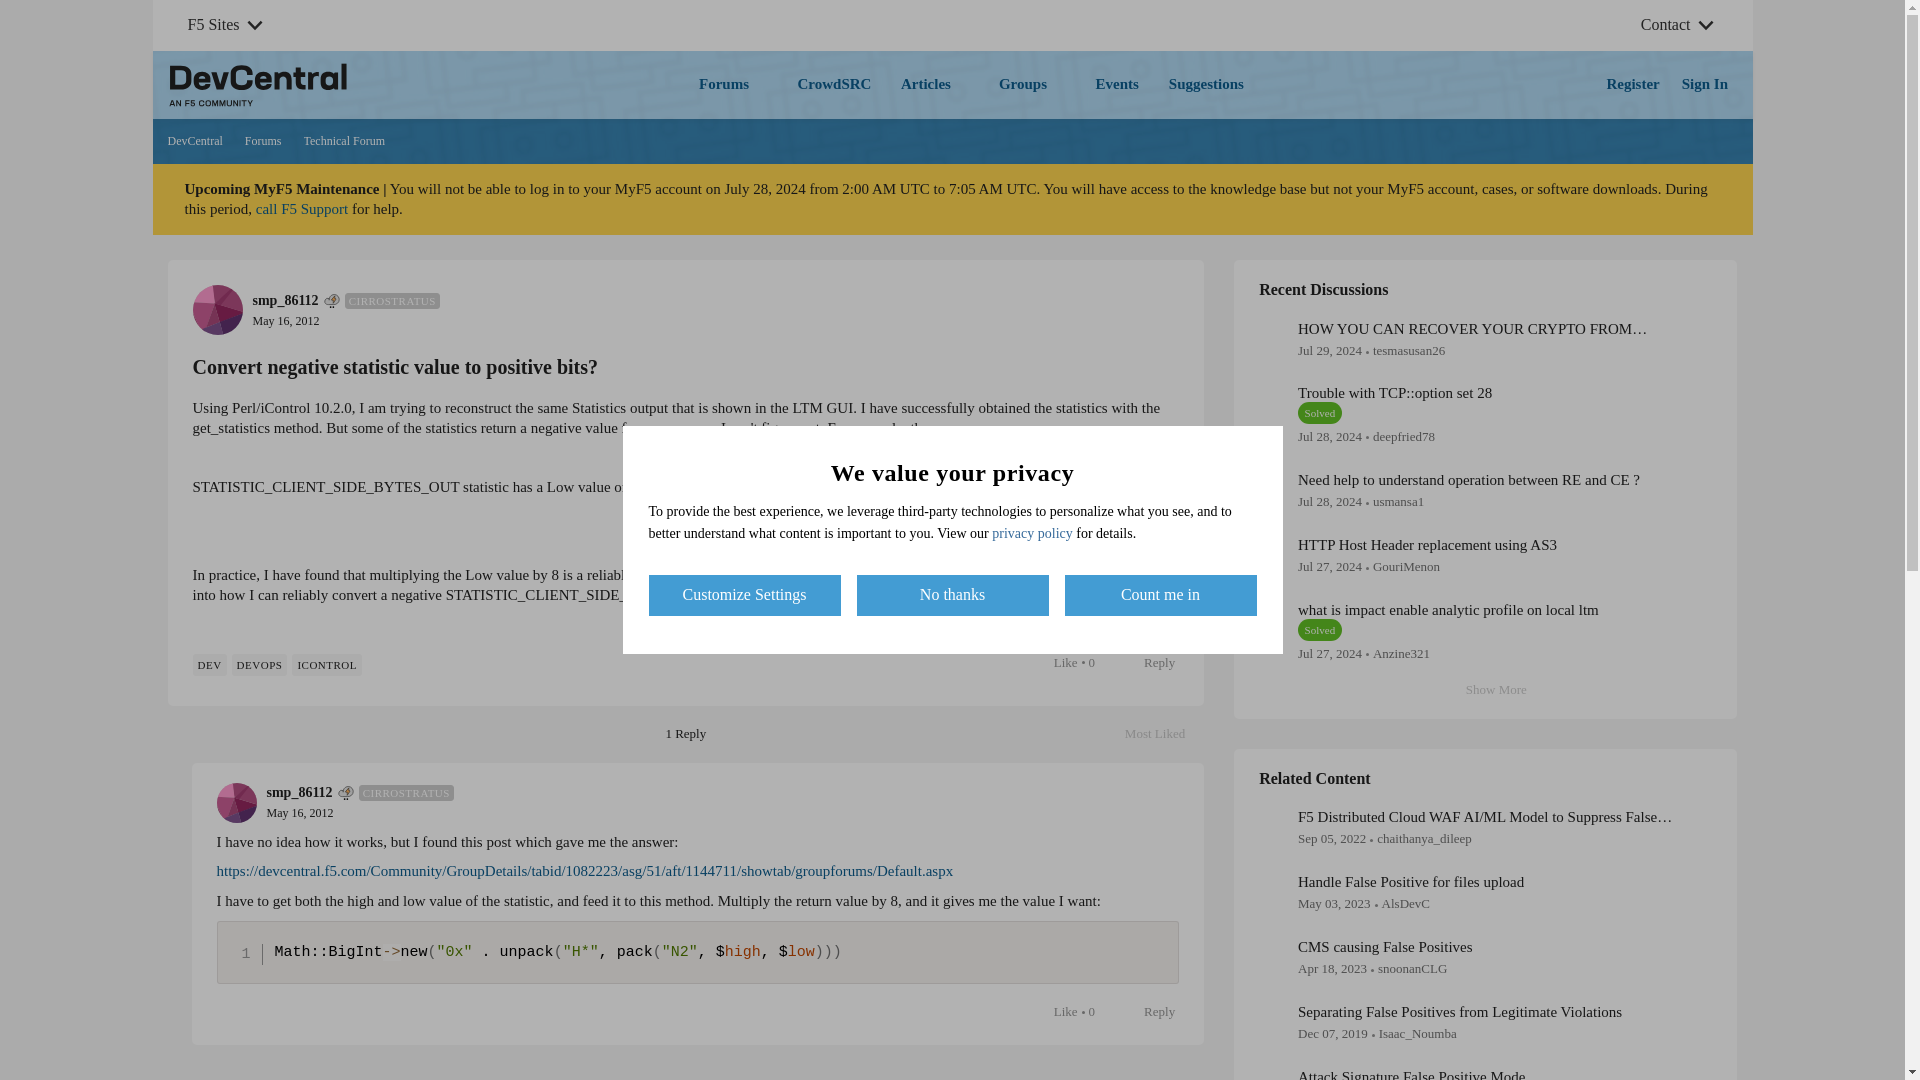 The height and width of the screenshot is (1080, 1920). What do you see at coordinates (1332, 968) in the screenshot?
I see `May 16, 2012 at 11:35 PM` at bounding box center [1332, 968].